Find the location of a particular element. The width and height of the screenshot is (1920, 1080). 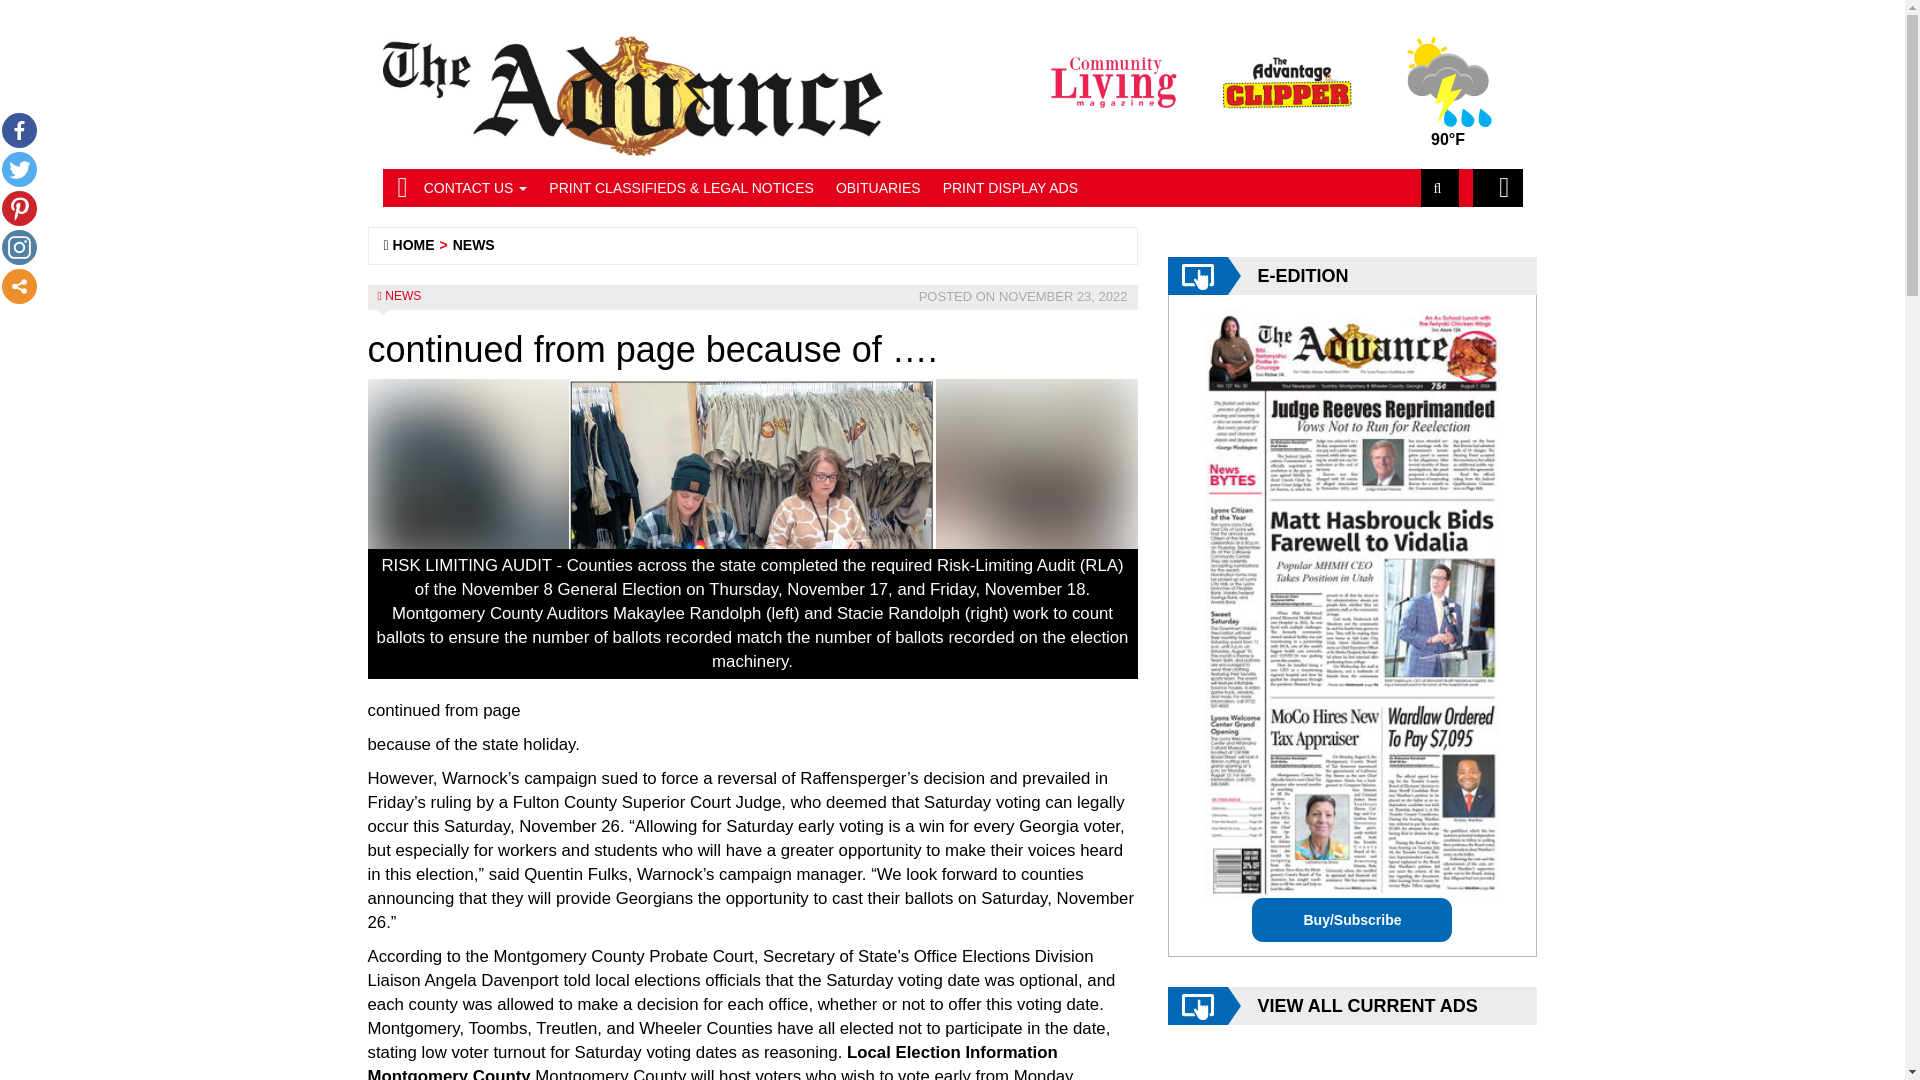

Facebook is located at coordinates (18, 130).